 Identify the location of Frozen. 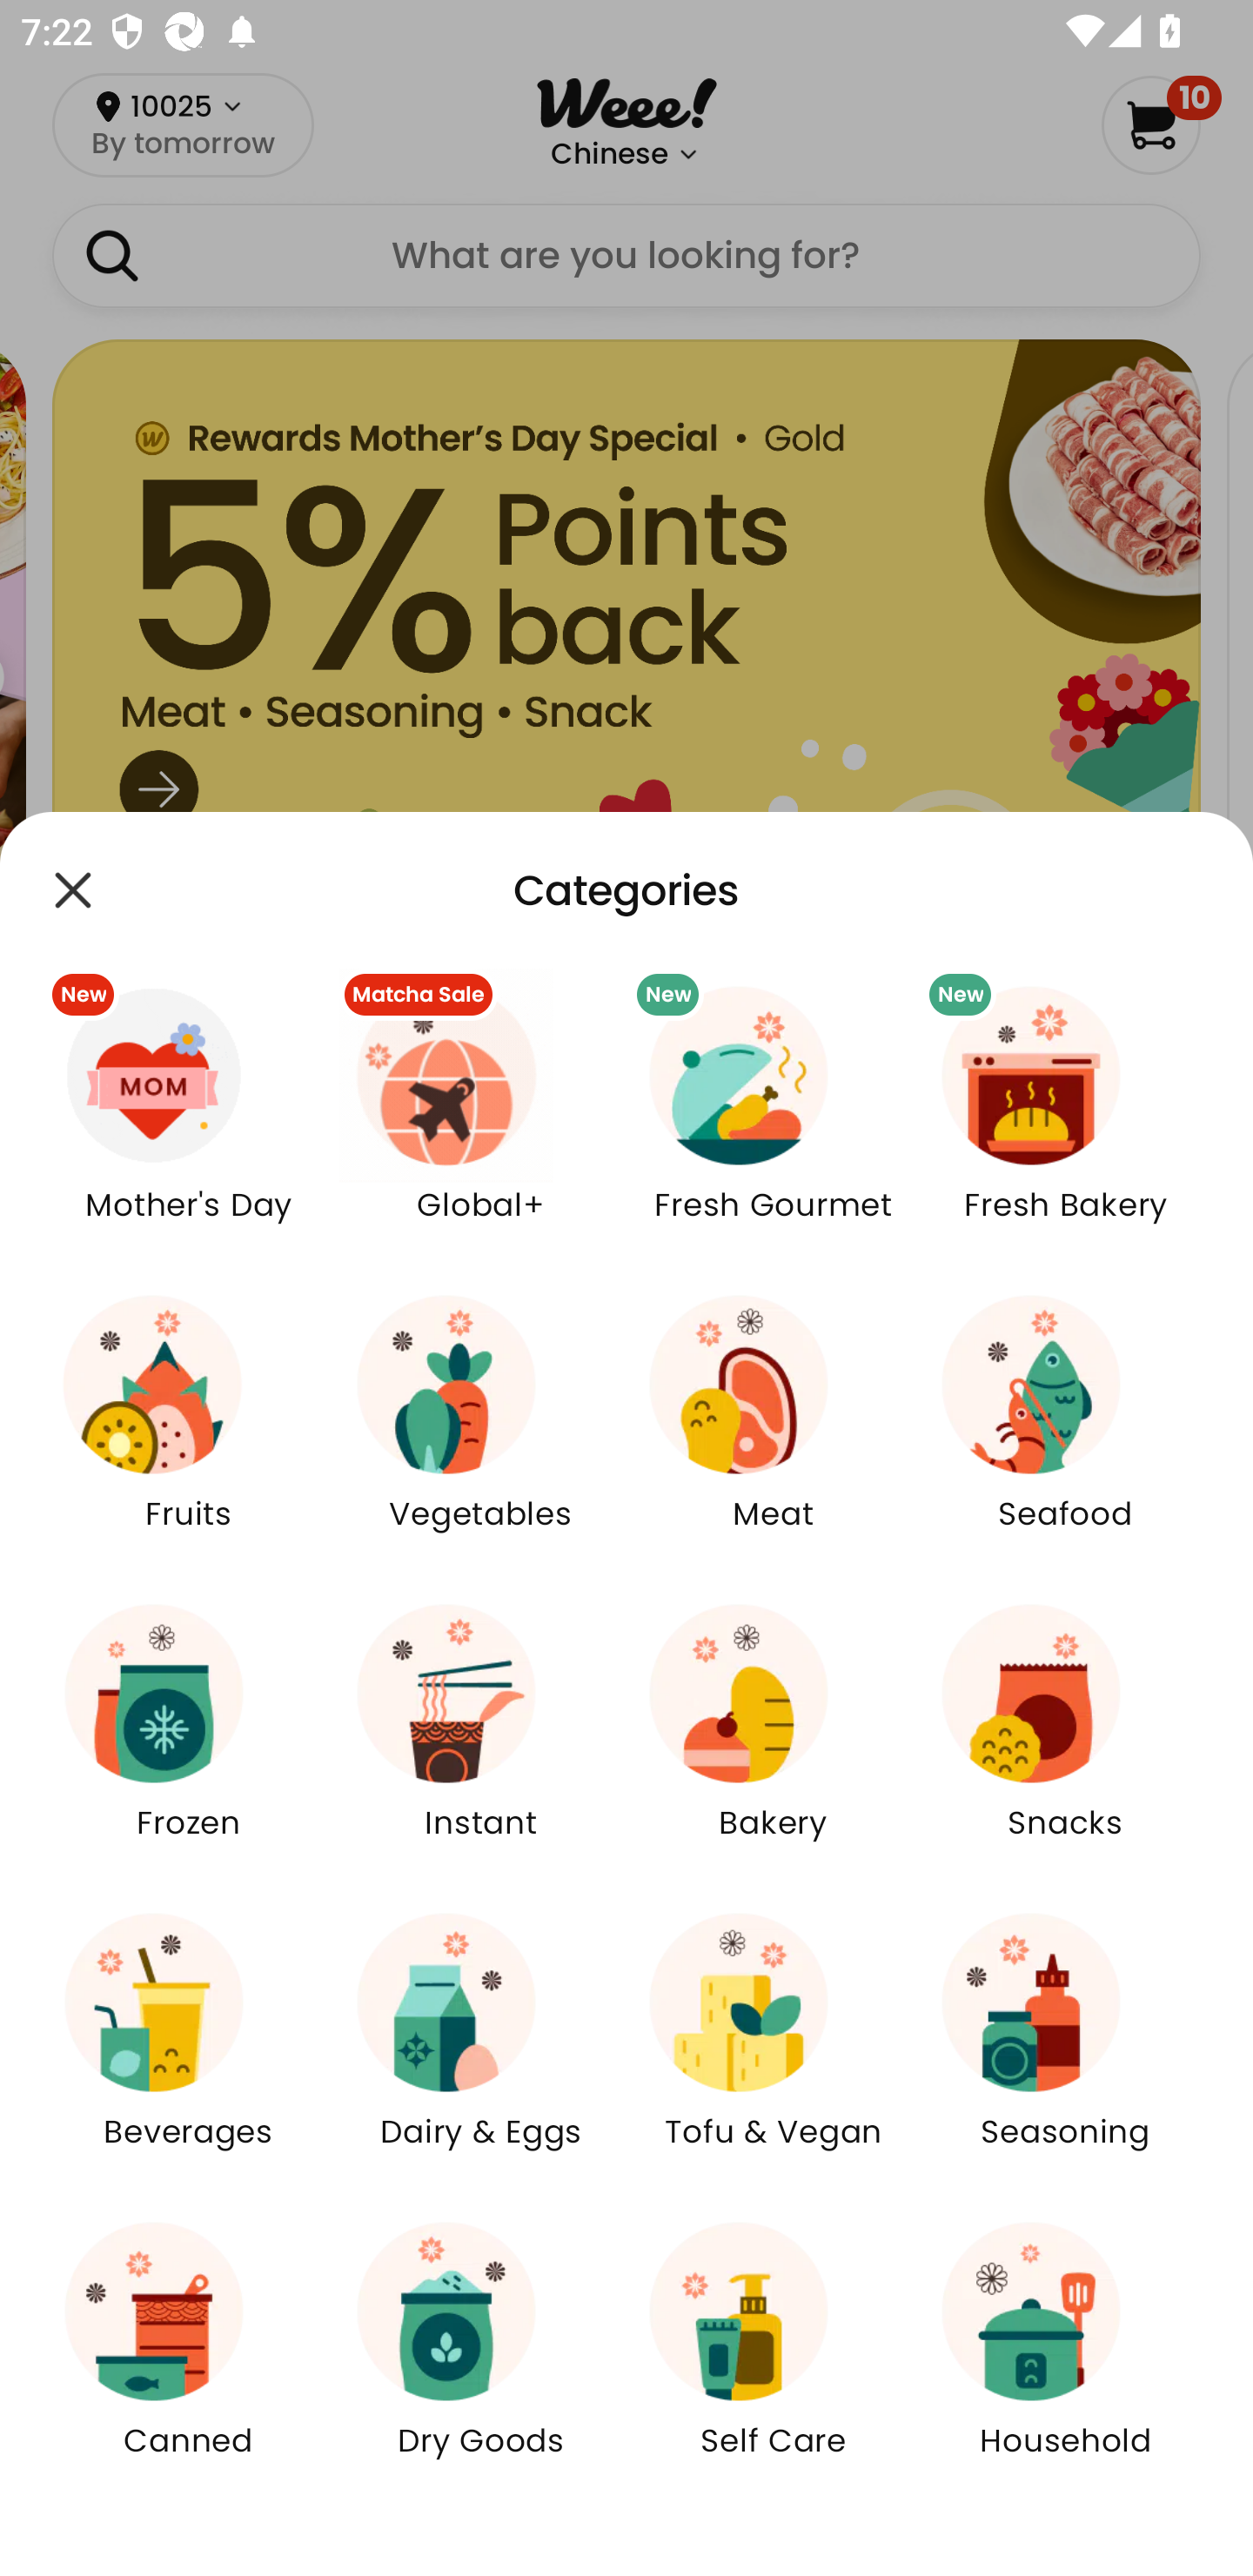
(188, 1741).